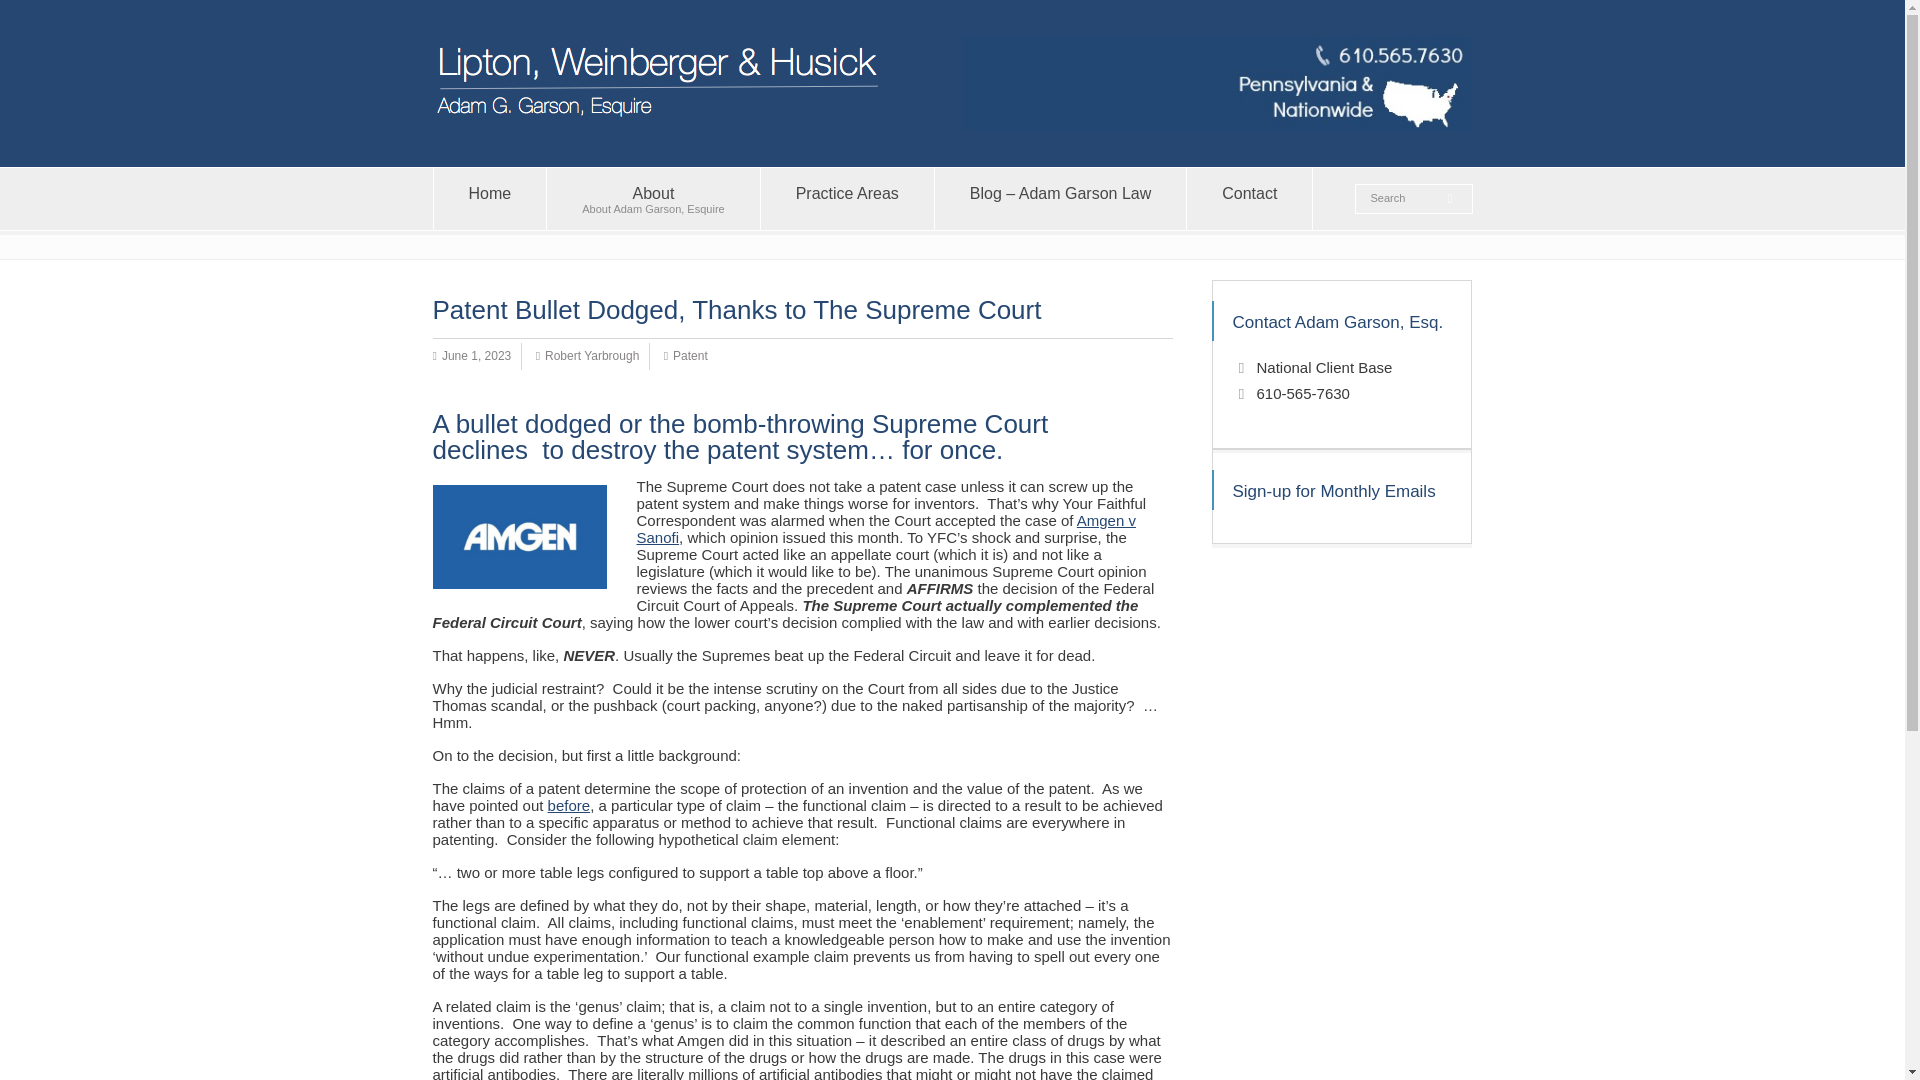  Describe the element at coordinates (846, 199) in the screenshot. I see `No Obligation Consultations` at that location.